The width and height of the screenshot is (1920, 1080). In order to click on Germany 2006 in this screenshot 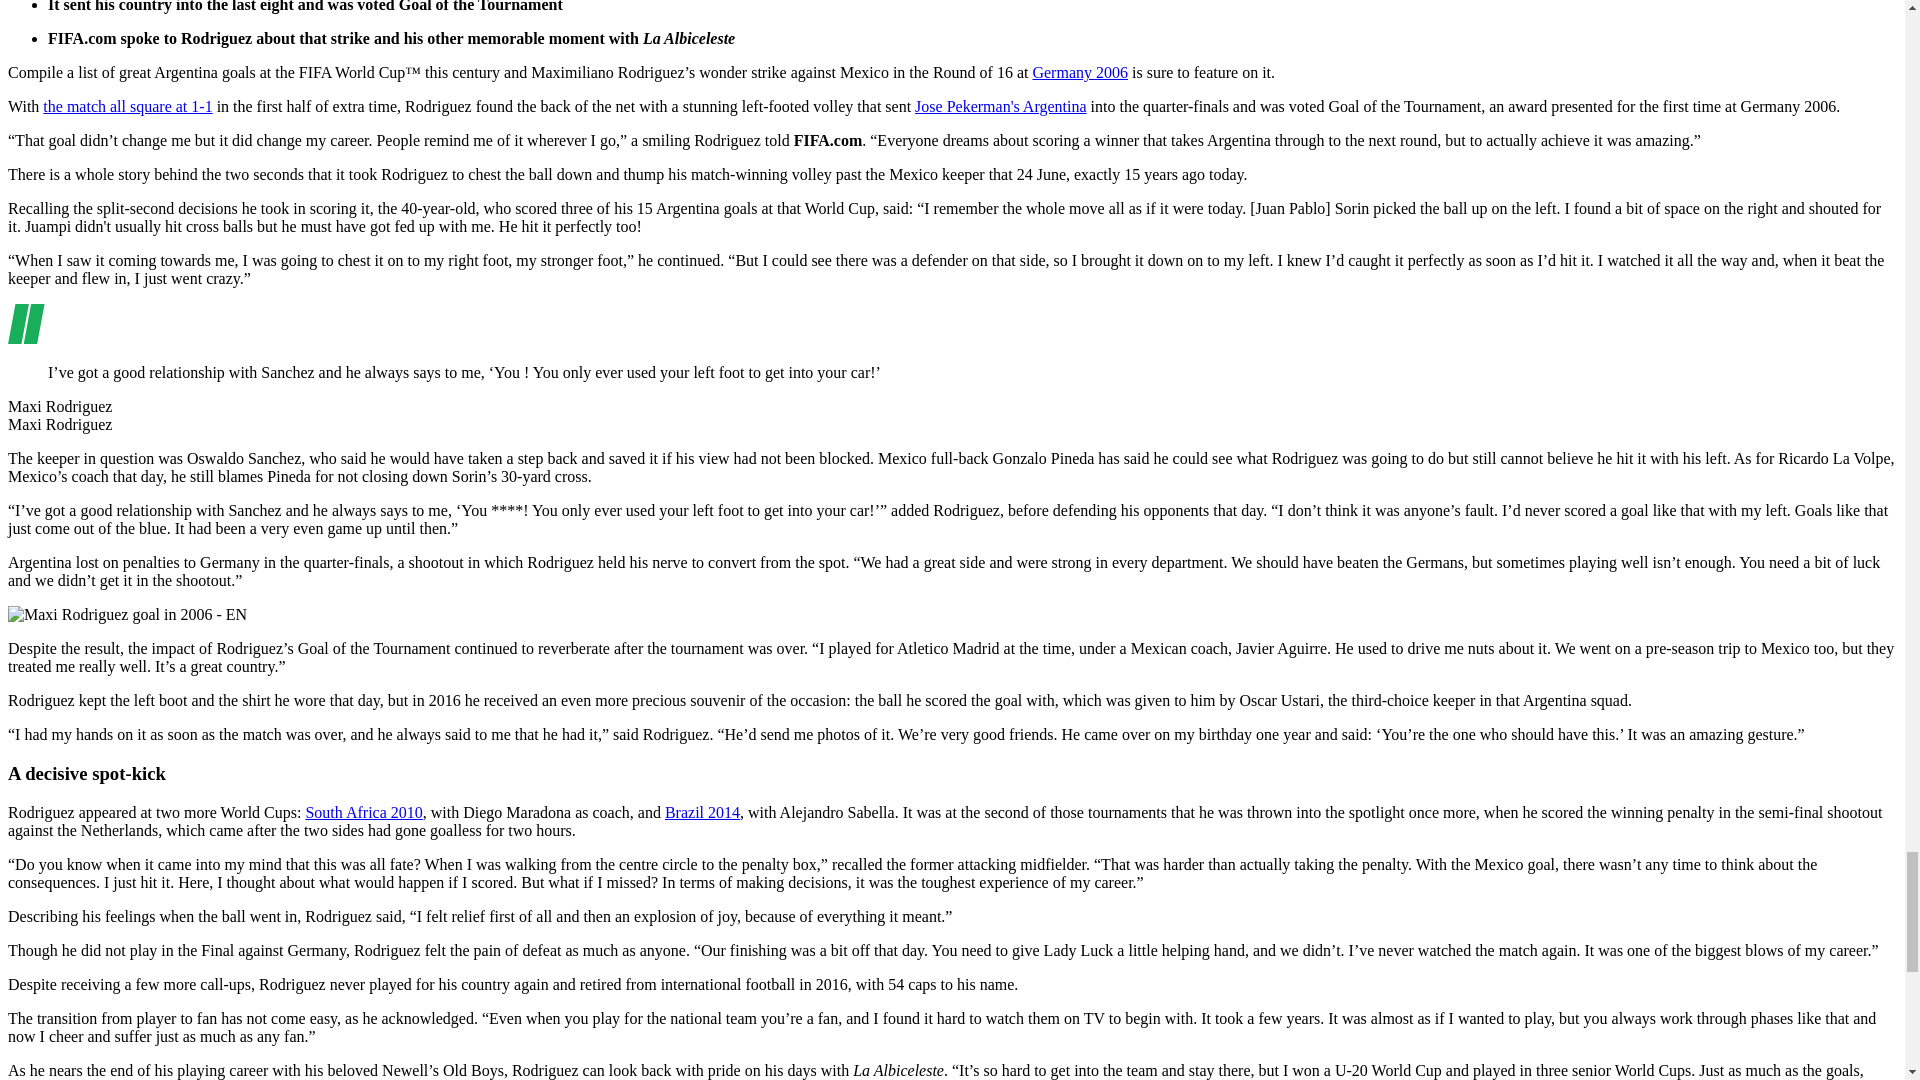, I will do `click(1080, 72)`.